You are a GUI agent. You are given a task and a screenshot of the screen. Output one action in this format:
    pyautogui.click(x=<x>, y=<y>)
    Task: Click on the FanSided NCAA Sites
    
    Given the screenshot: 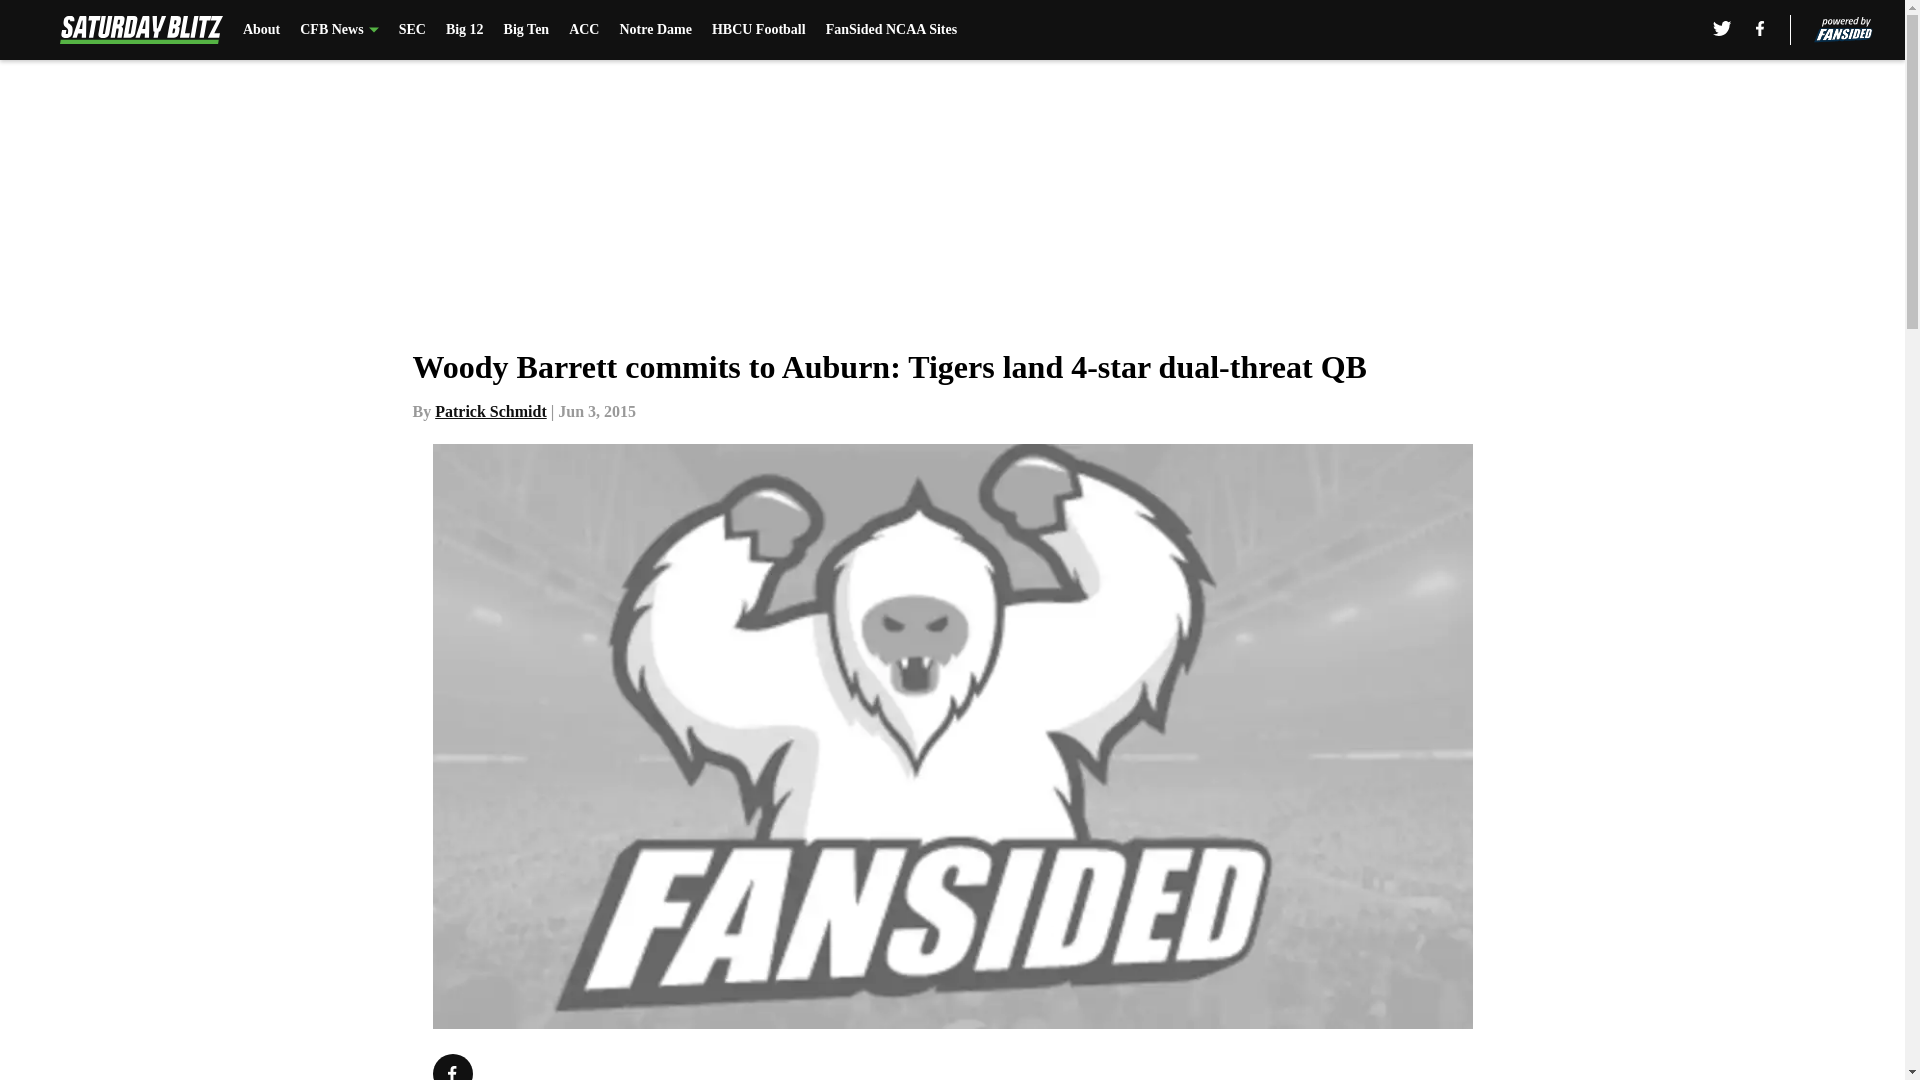 What is the action you would take?
    pyautogui.click(x=890, y=30)
    